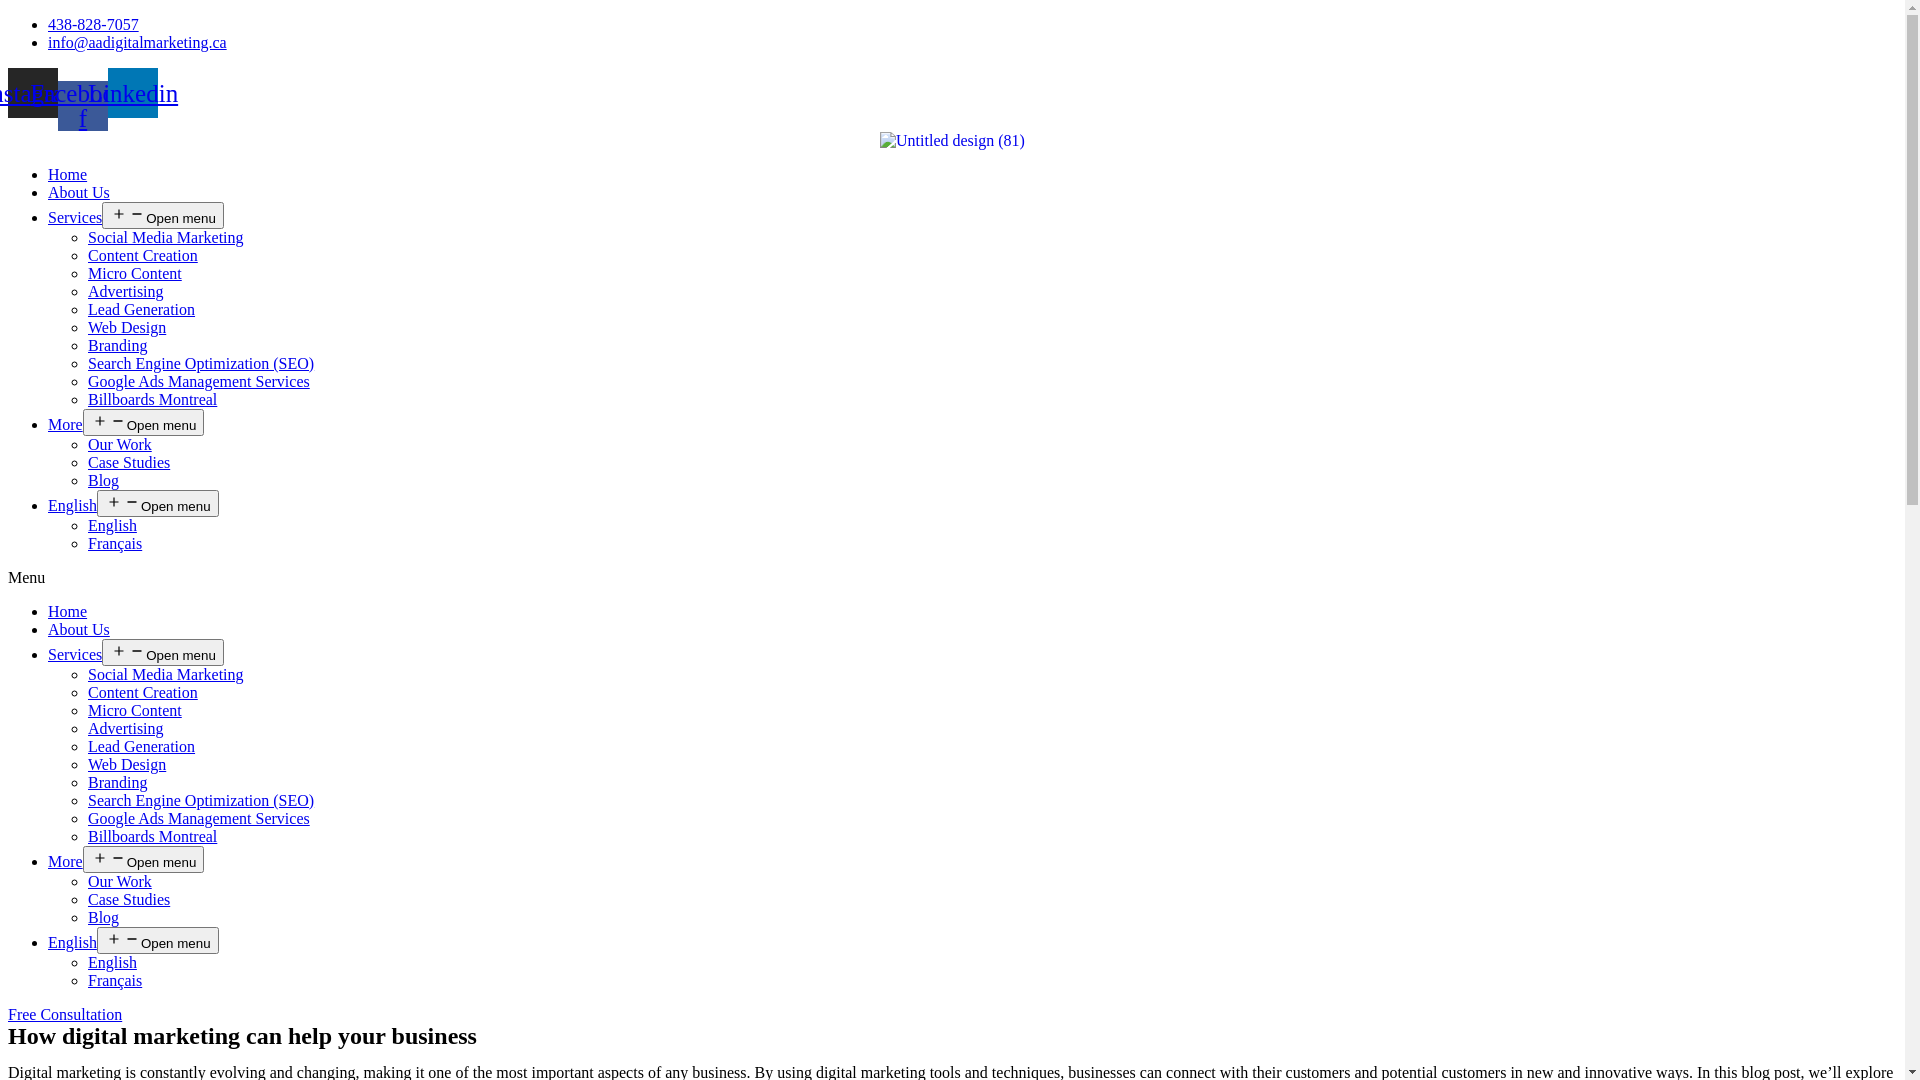 This screenshot has width=1920, height=1080. Describe the element at coordinates (83, 105) in the screenshot. I see `Facebook-f` at that location.